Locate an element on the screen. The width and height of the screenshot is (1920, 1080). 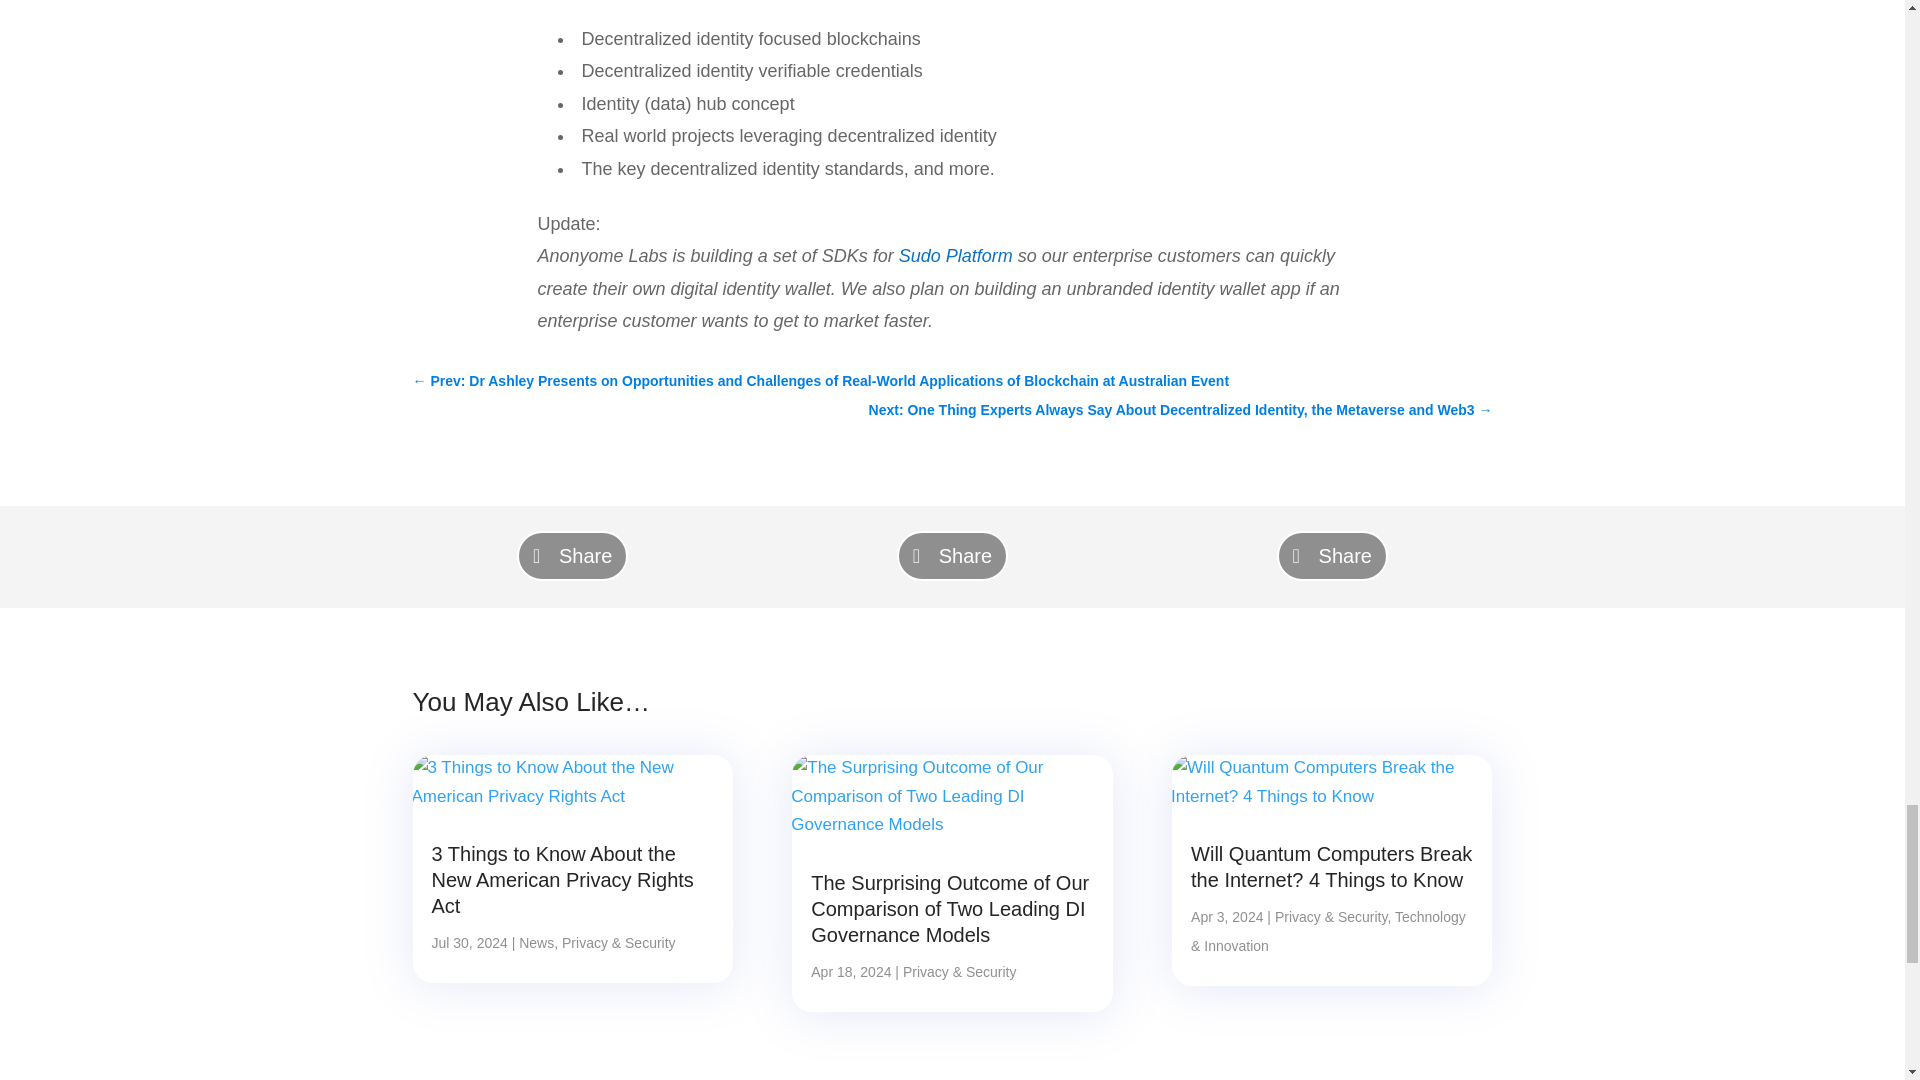
Sudo Platform is located at coordinates (956, 256).